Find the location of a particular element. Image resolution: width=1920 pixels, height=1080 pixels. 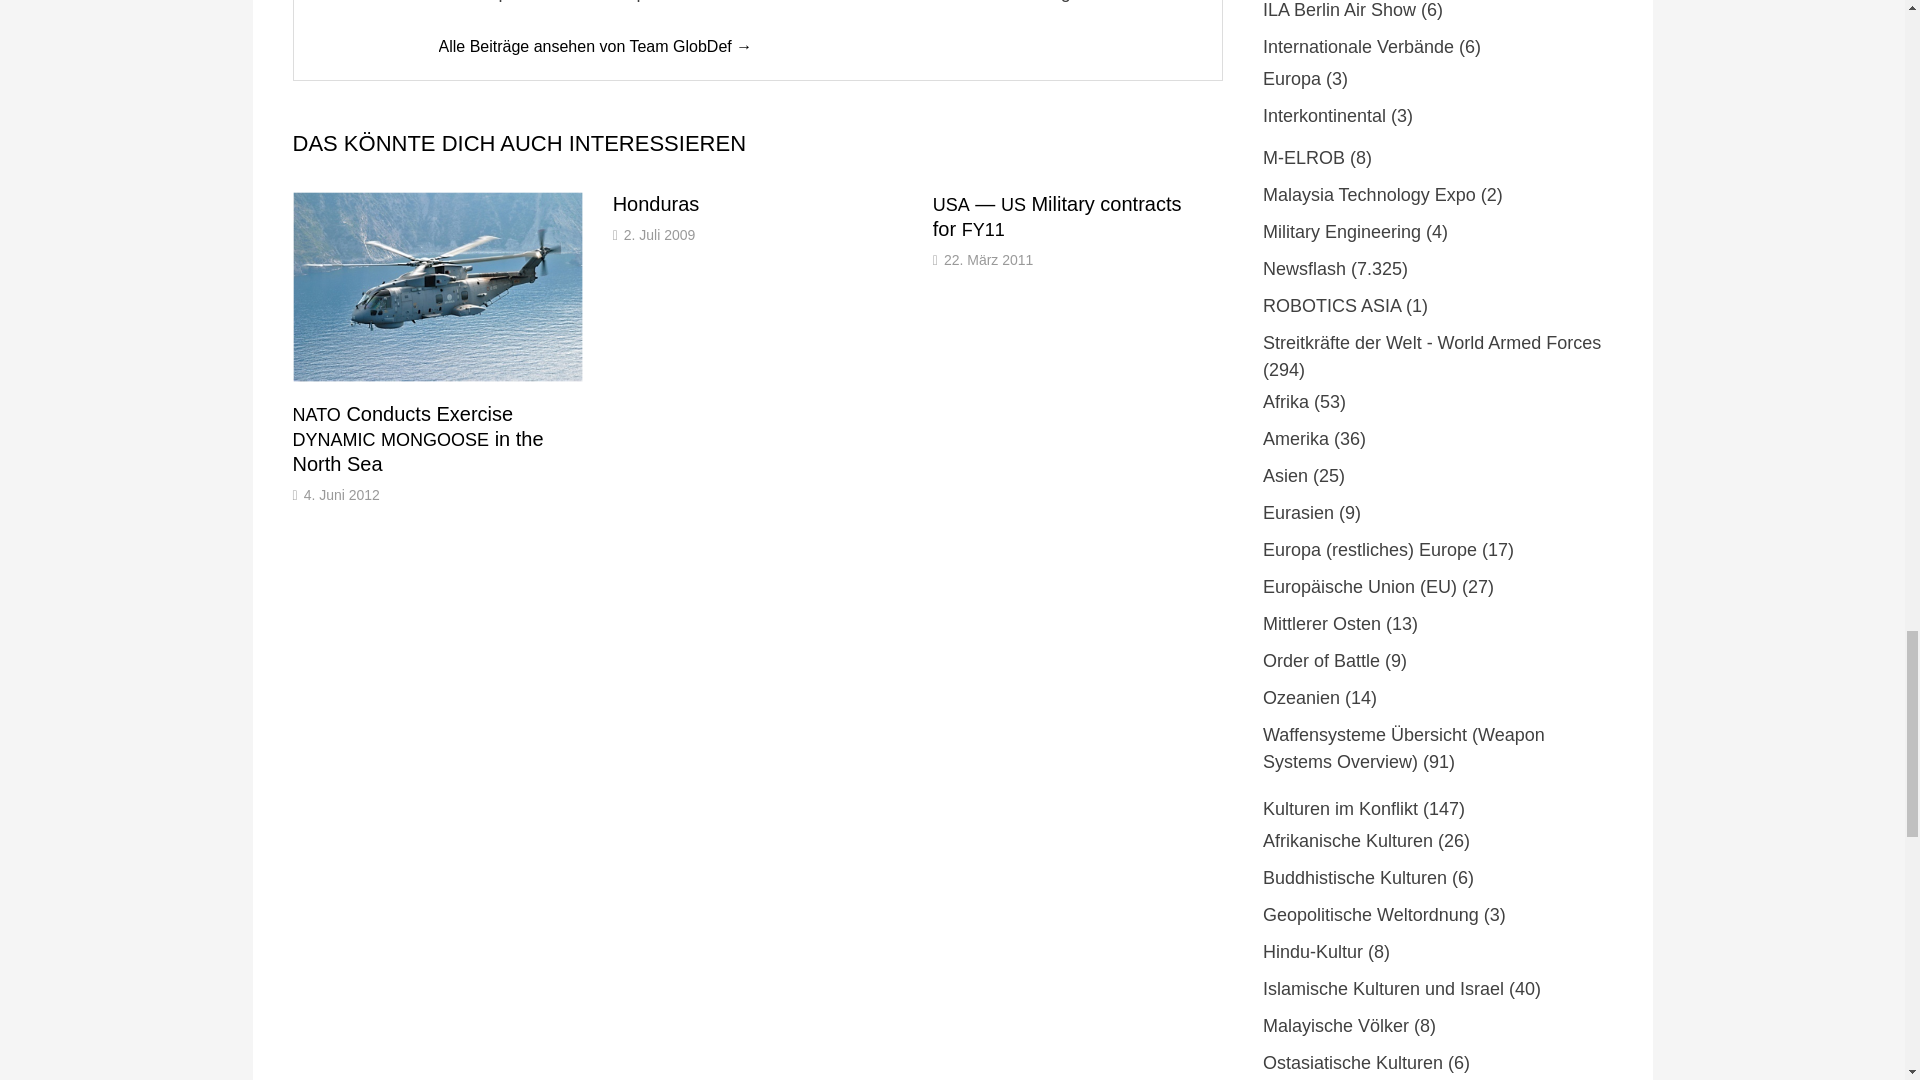

Honduras is located at coordinates (656, 204).